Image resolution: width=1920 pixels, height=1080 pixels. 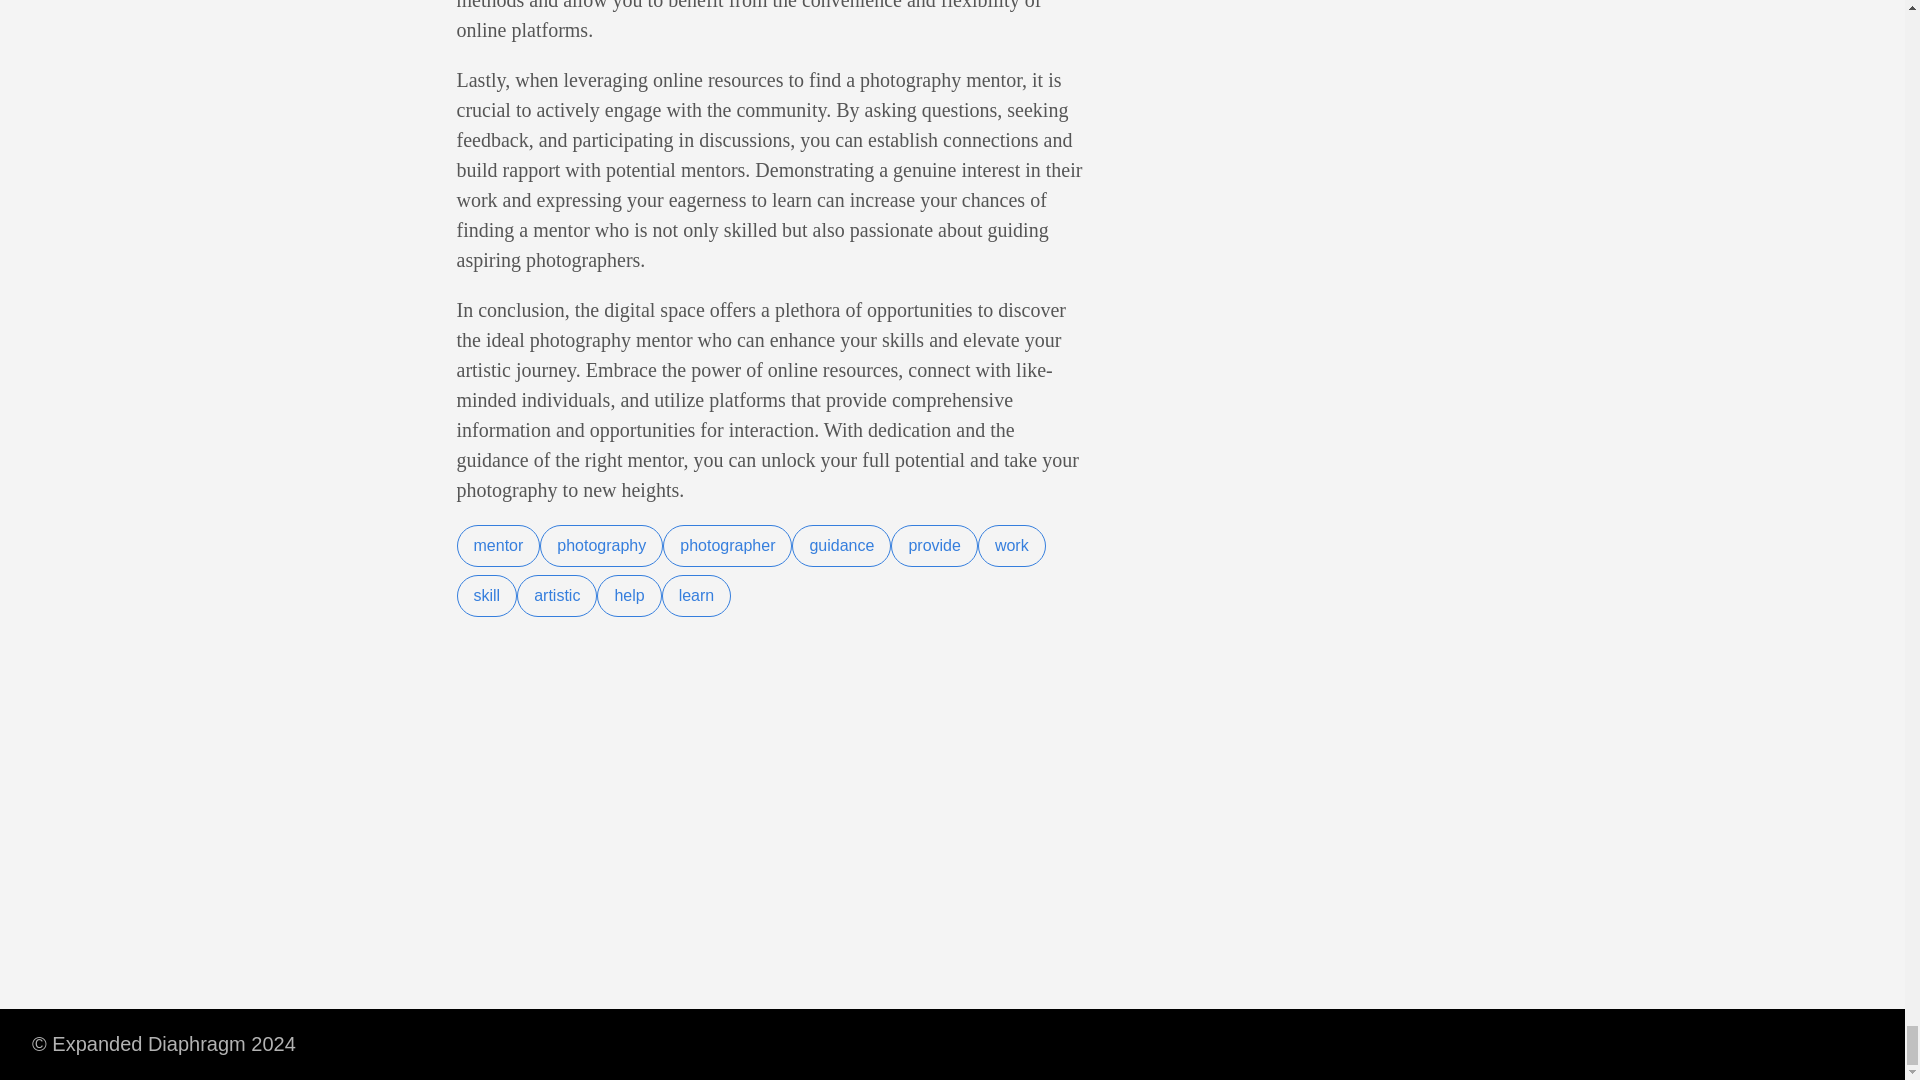 What do you see at coordinates (628, 595) in the screenshot?
I see `help` at bounding box center [628, 595].